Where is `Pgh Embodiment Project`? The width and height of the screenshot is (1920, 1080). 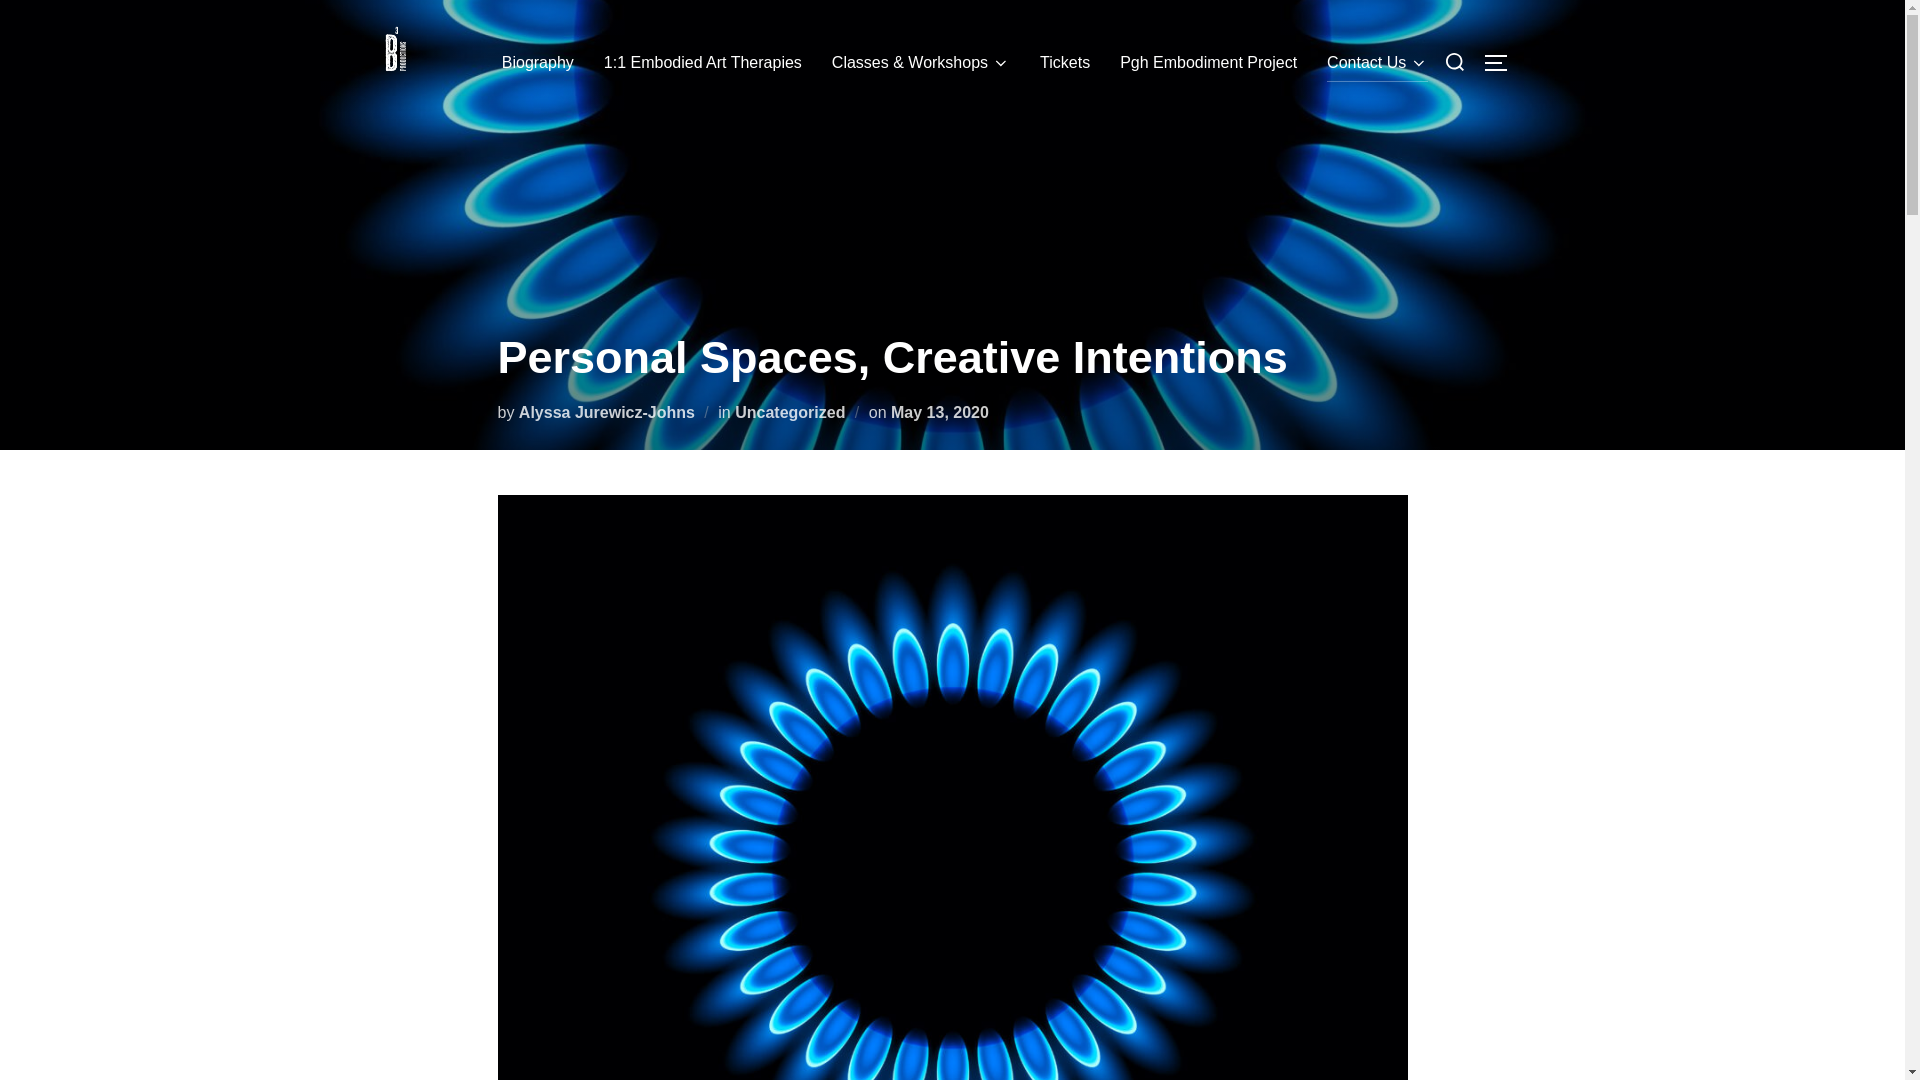 Pgh Embodiment Project is located at coordinates (1208, 63).